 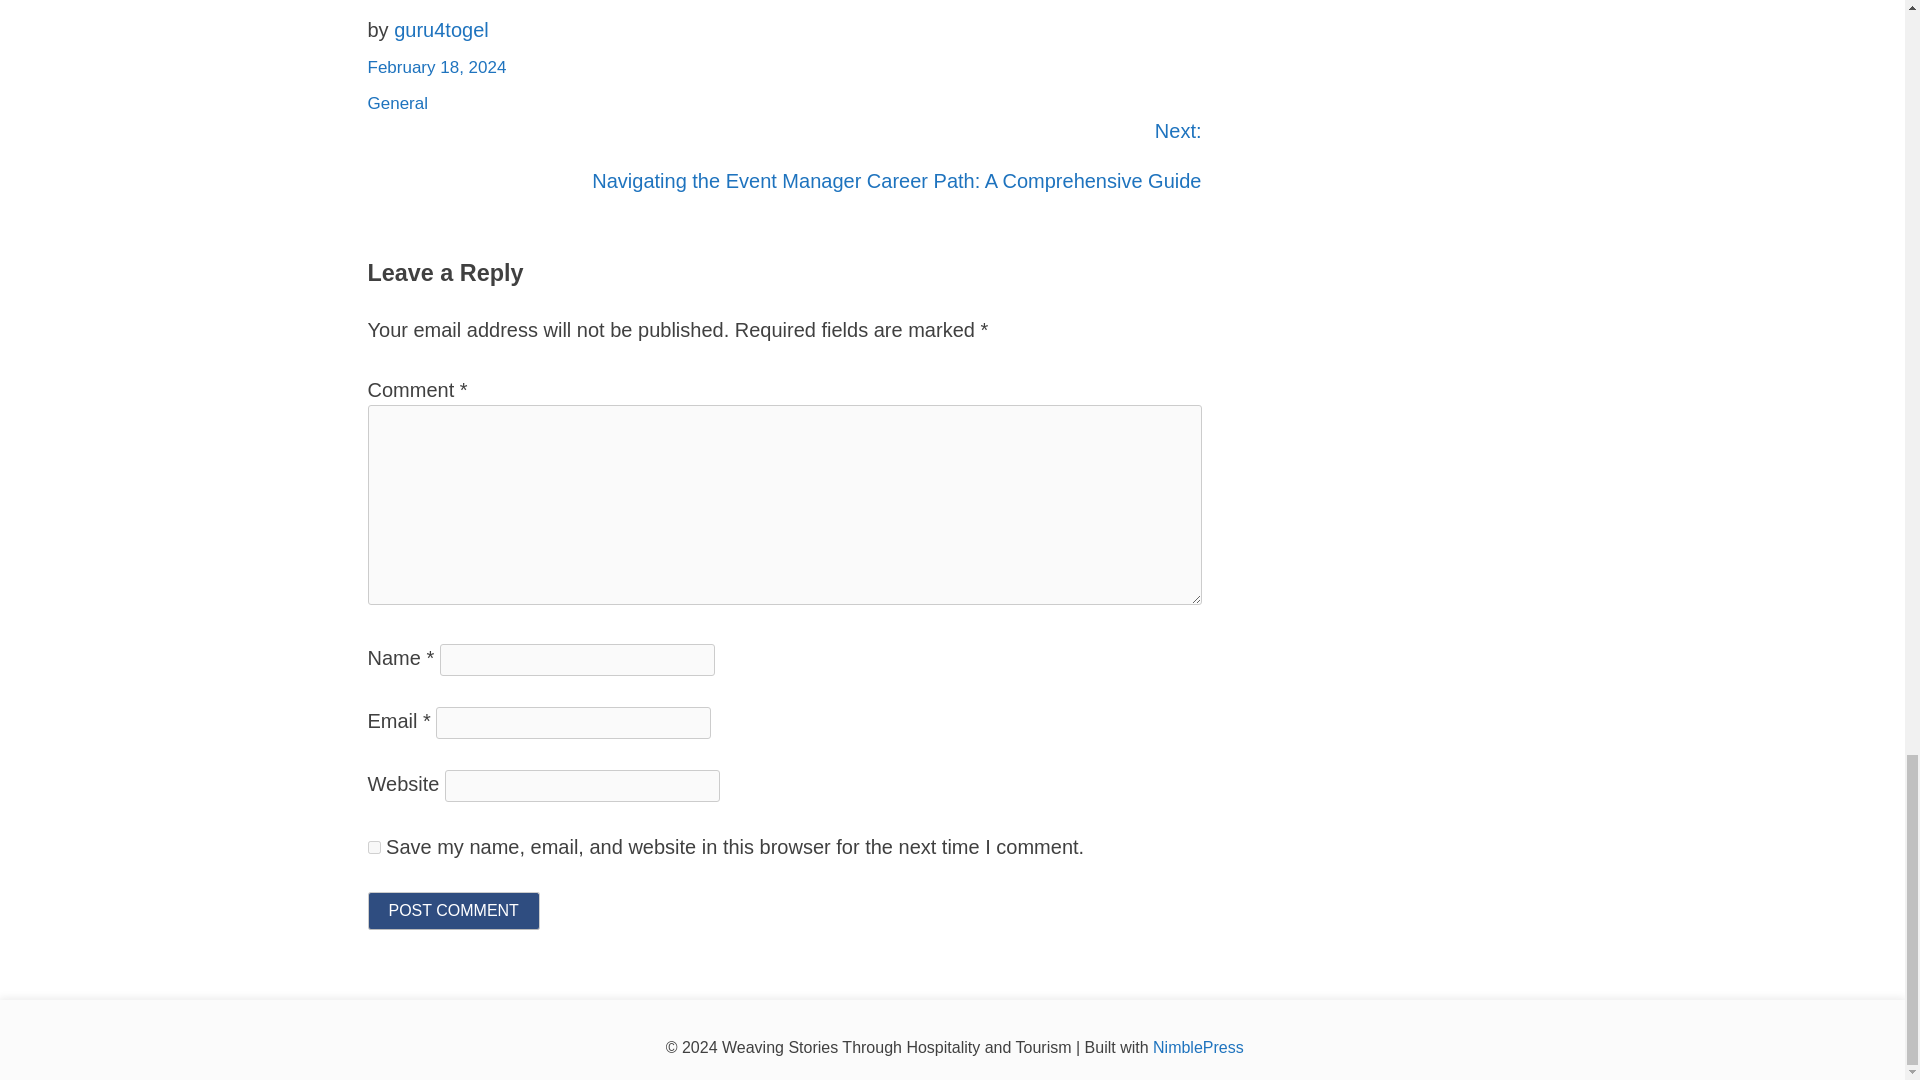 What do you see at coordinates (398, 103) in the screenshot?
I see `General` at bounding box center [398, 103].